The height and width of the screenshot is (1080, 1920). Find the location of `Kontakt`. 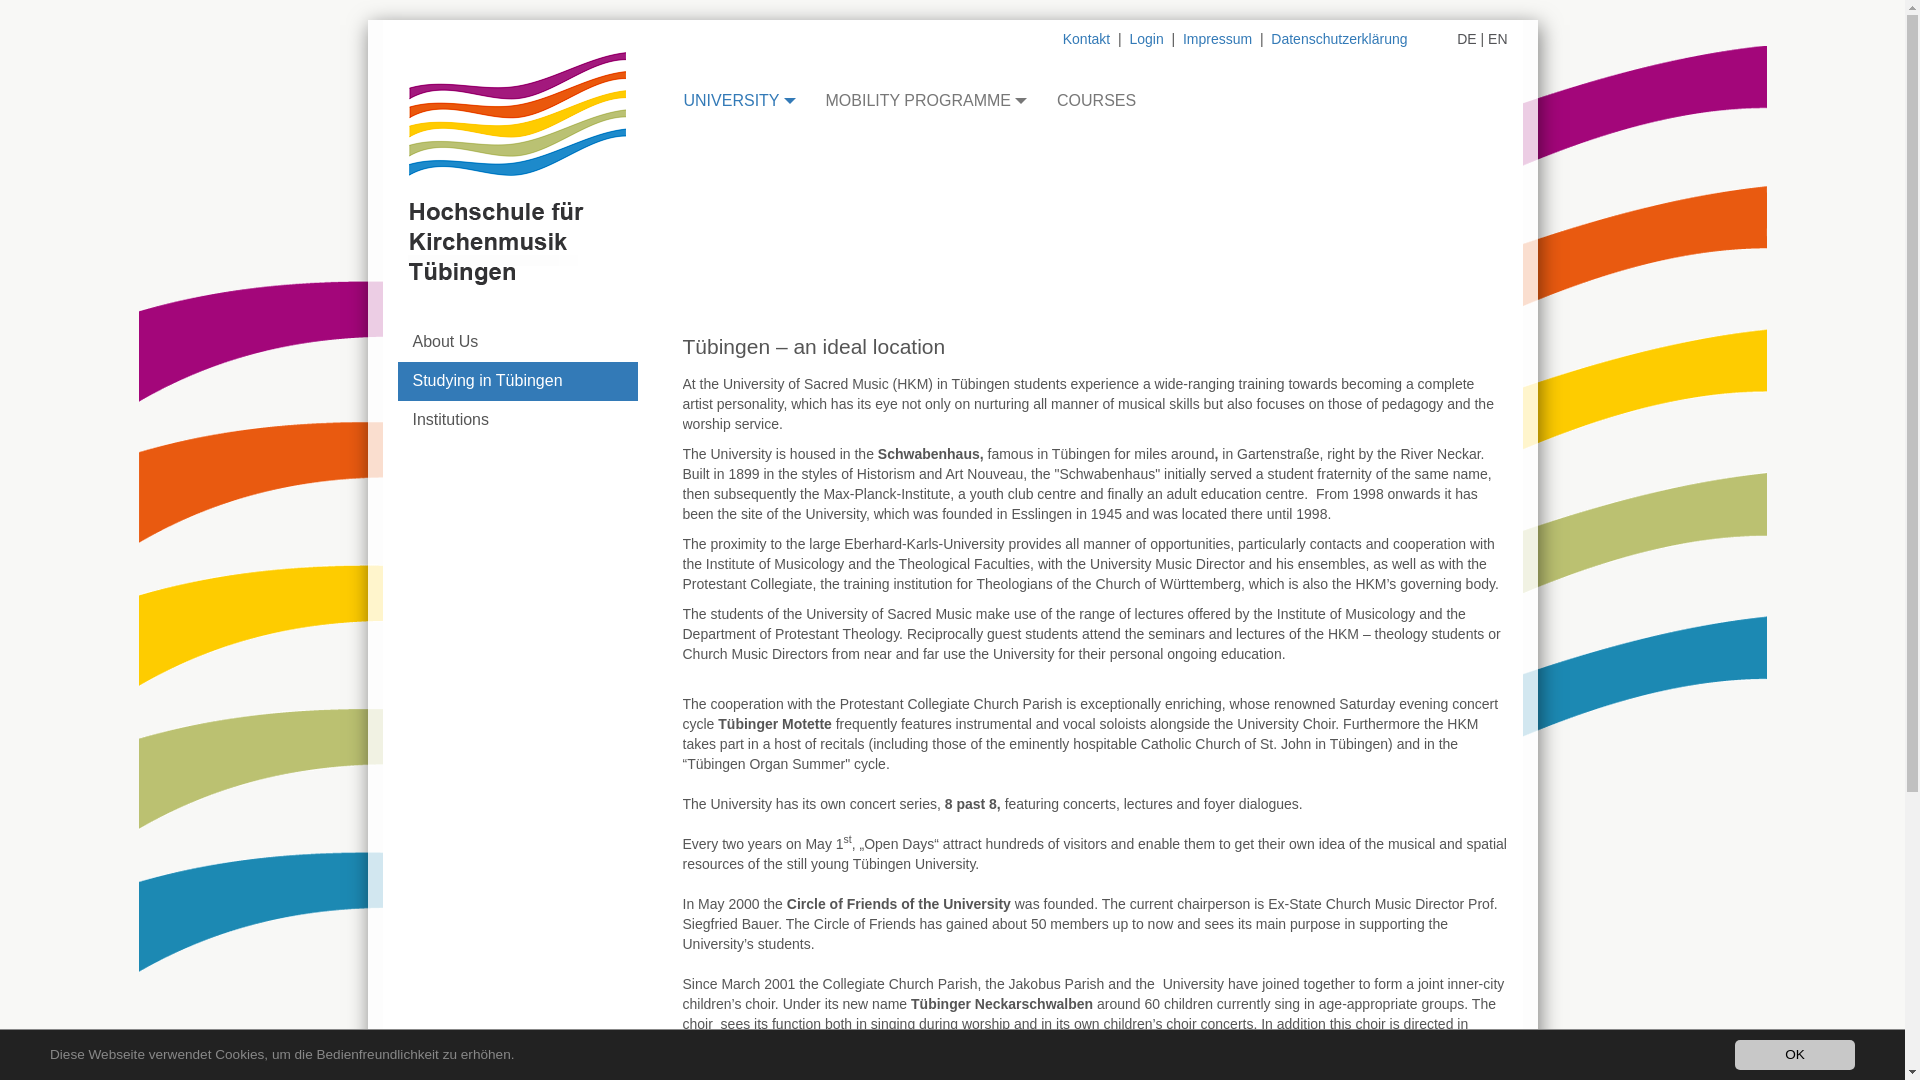

Kontakt is located at coordinates (1086, 39).